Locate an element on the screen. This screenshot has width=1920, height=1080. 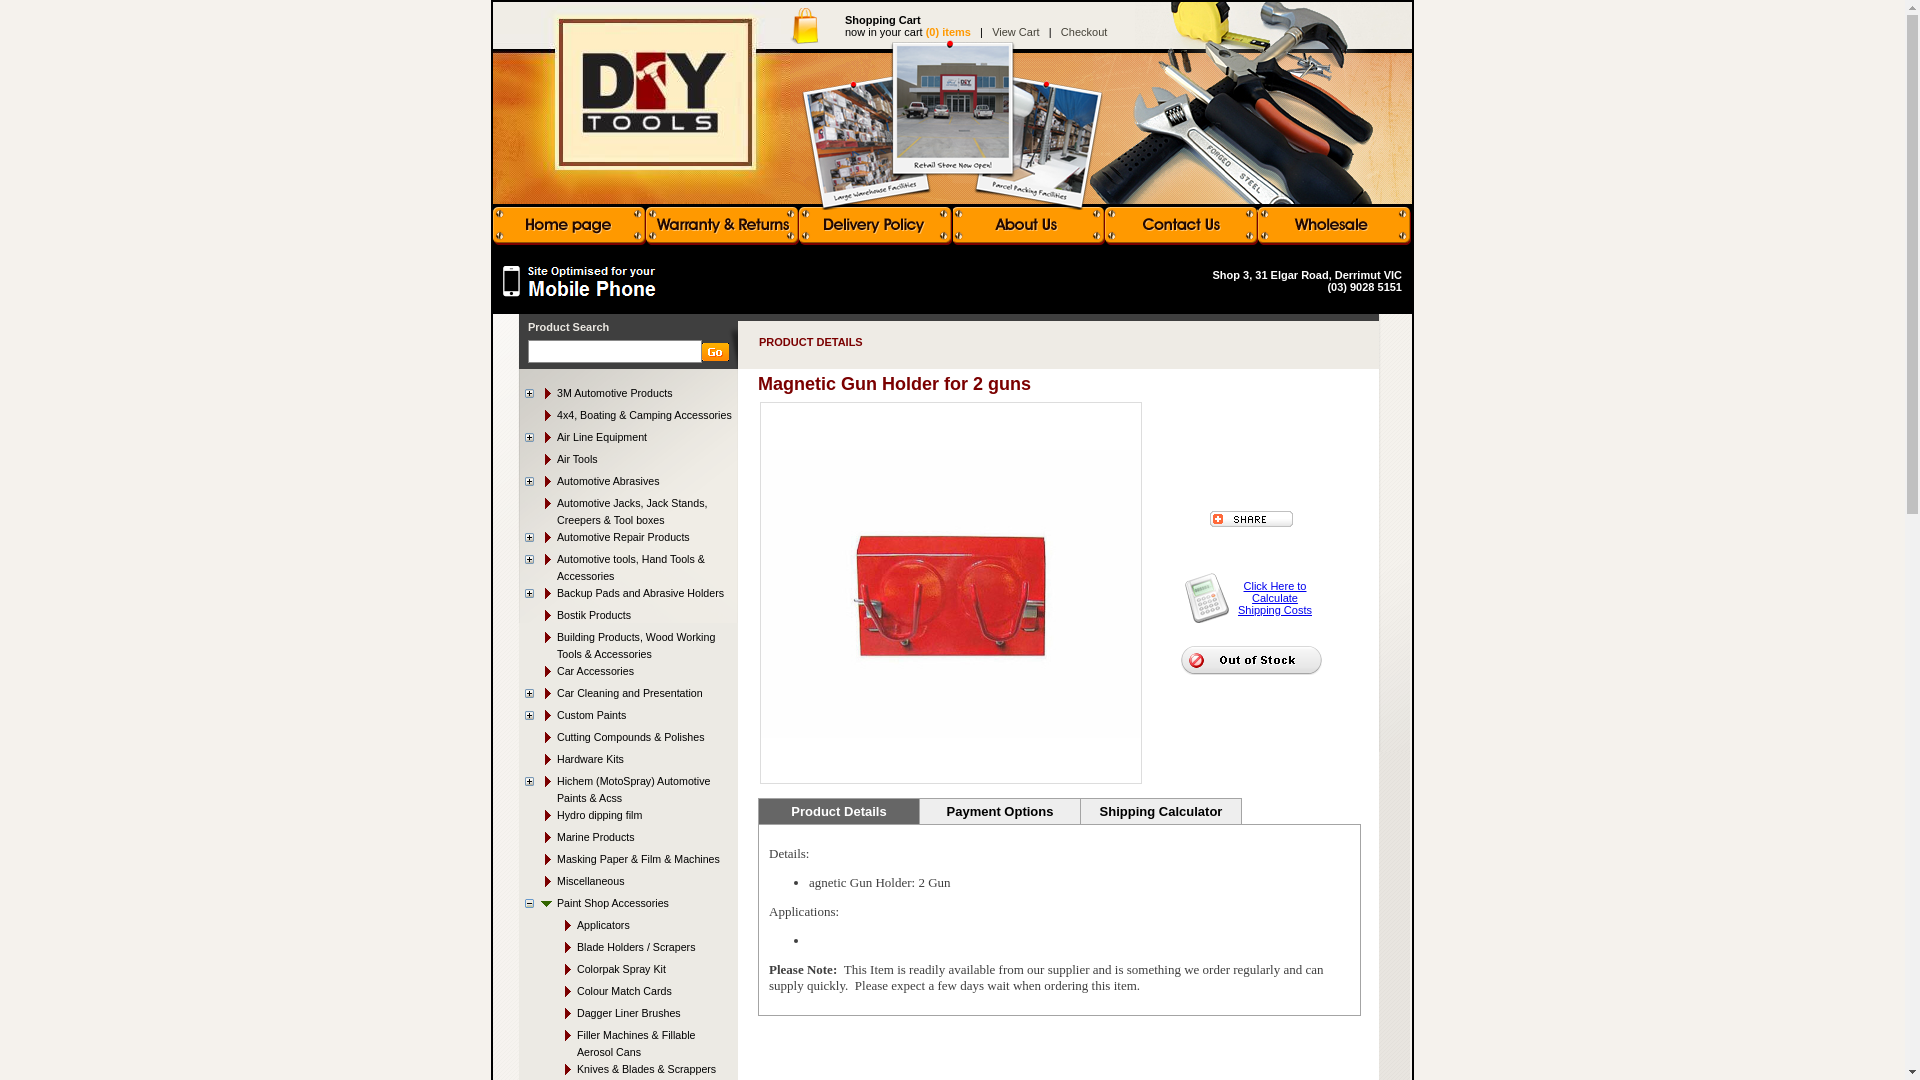
Building Products, Wood Working Tools & Accessories is located at coordinates (628, 648).